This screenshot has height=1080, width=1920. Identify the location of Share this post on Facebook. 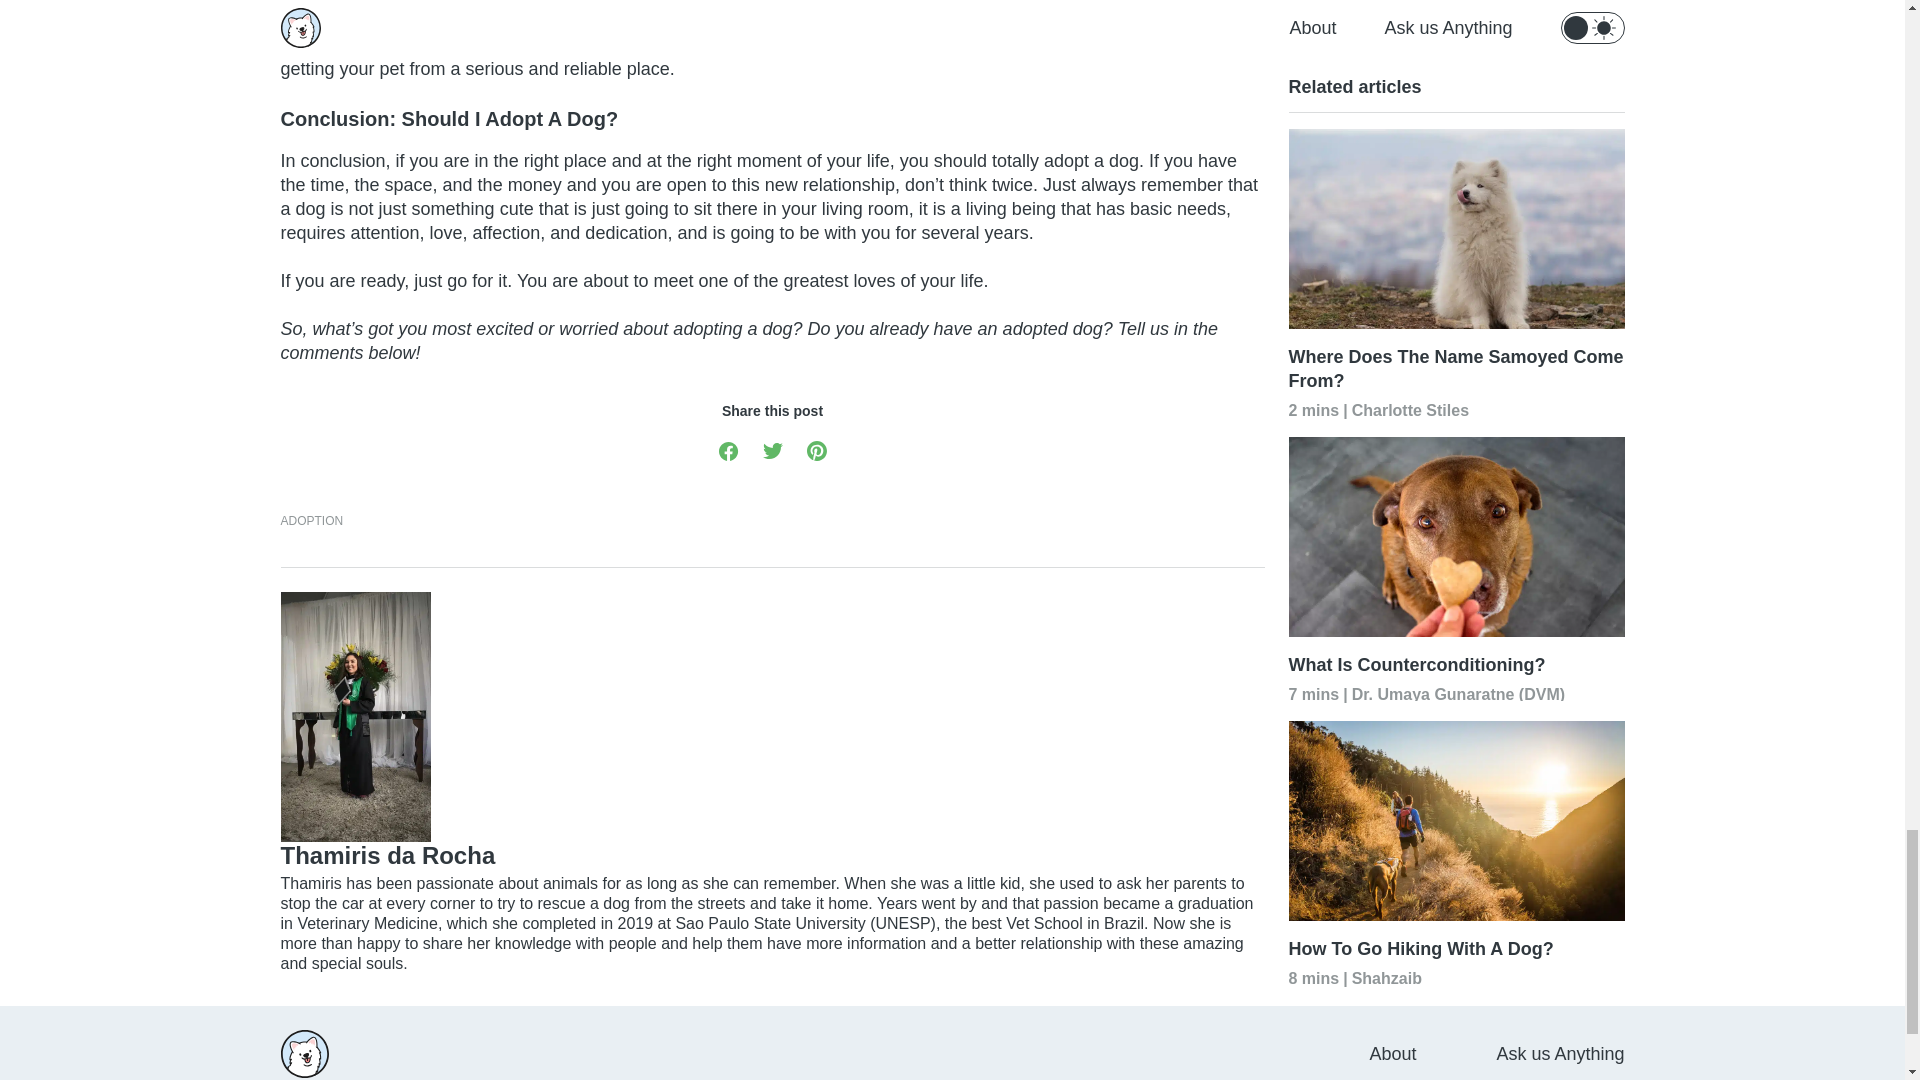
(728, 450).